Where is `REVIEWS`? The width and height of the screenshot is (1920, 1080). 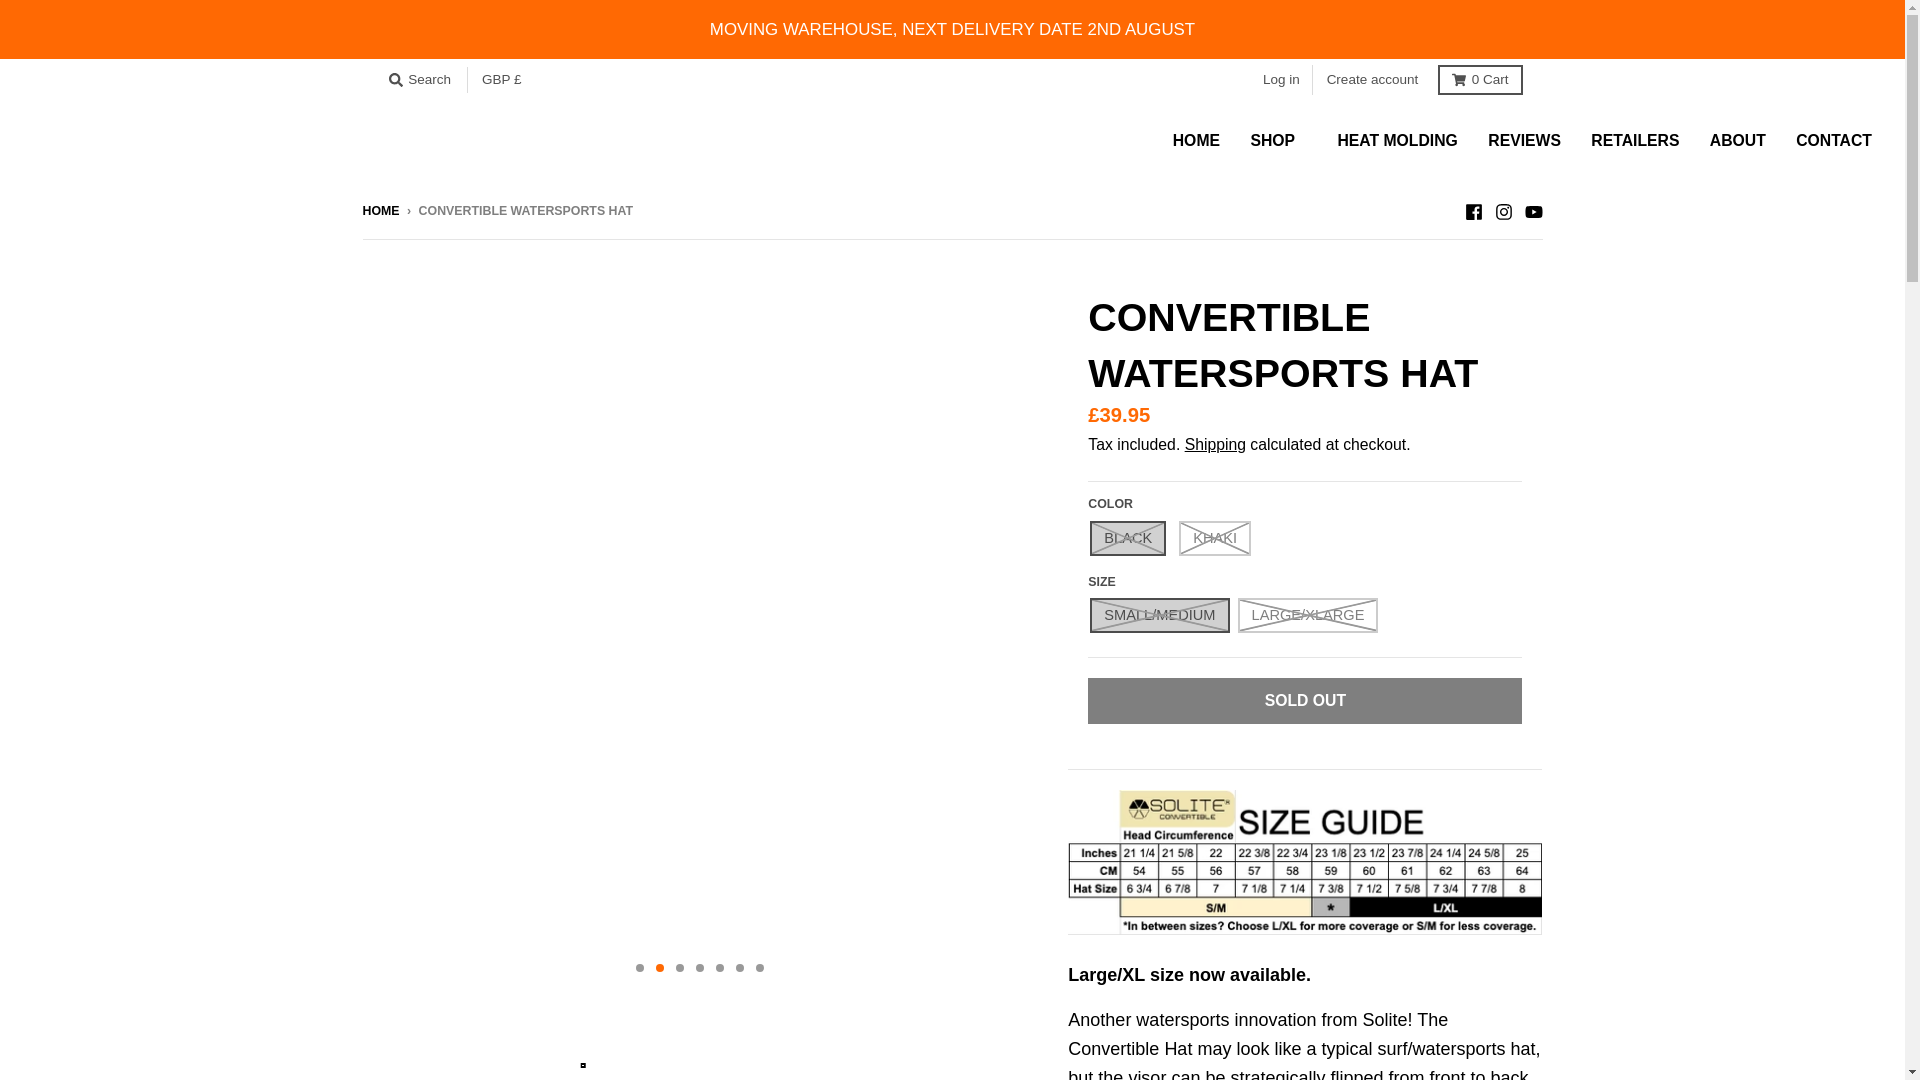
REVIEWS is located at coordinates (1524, 140).